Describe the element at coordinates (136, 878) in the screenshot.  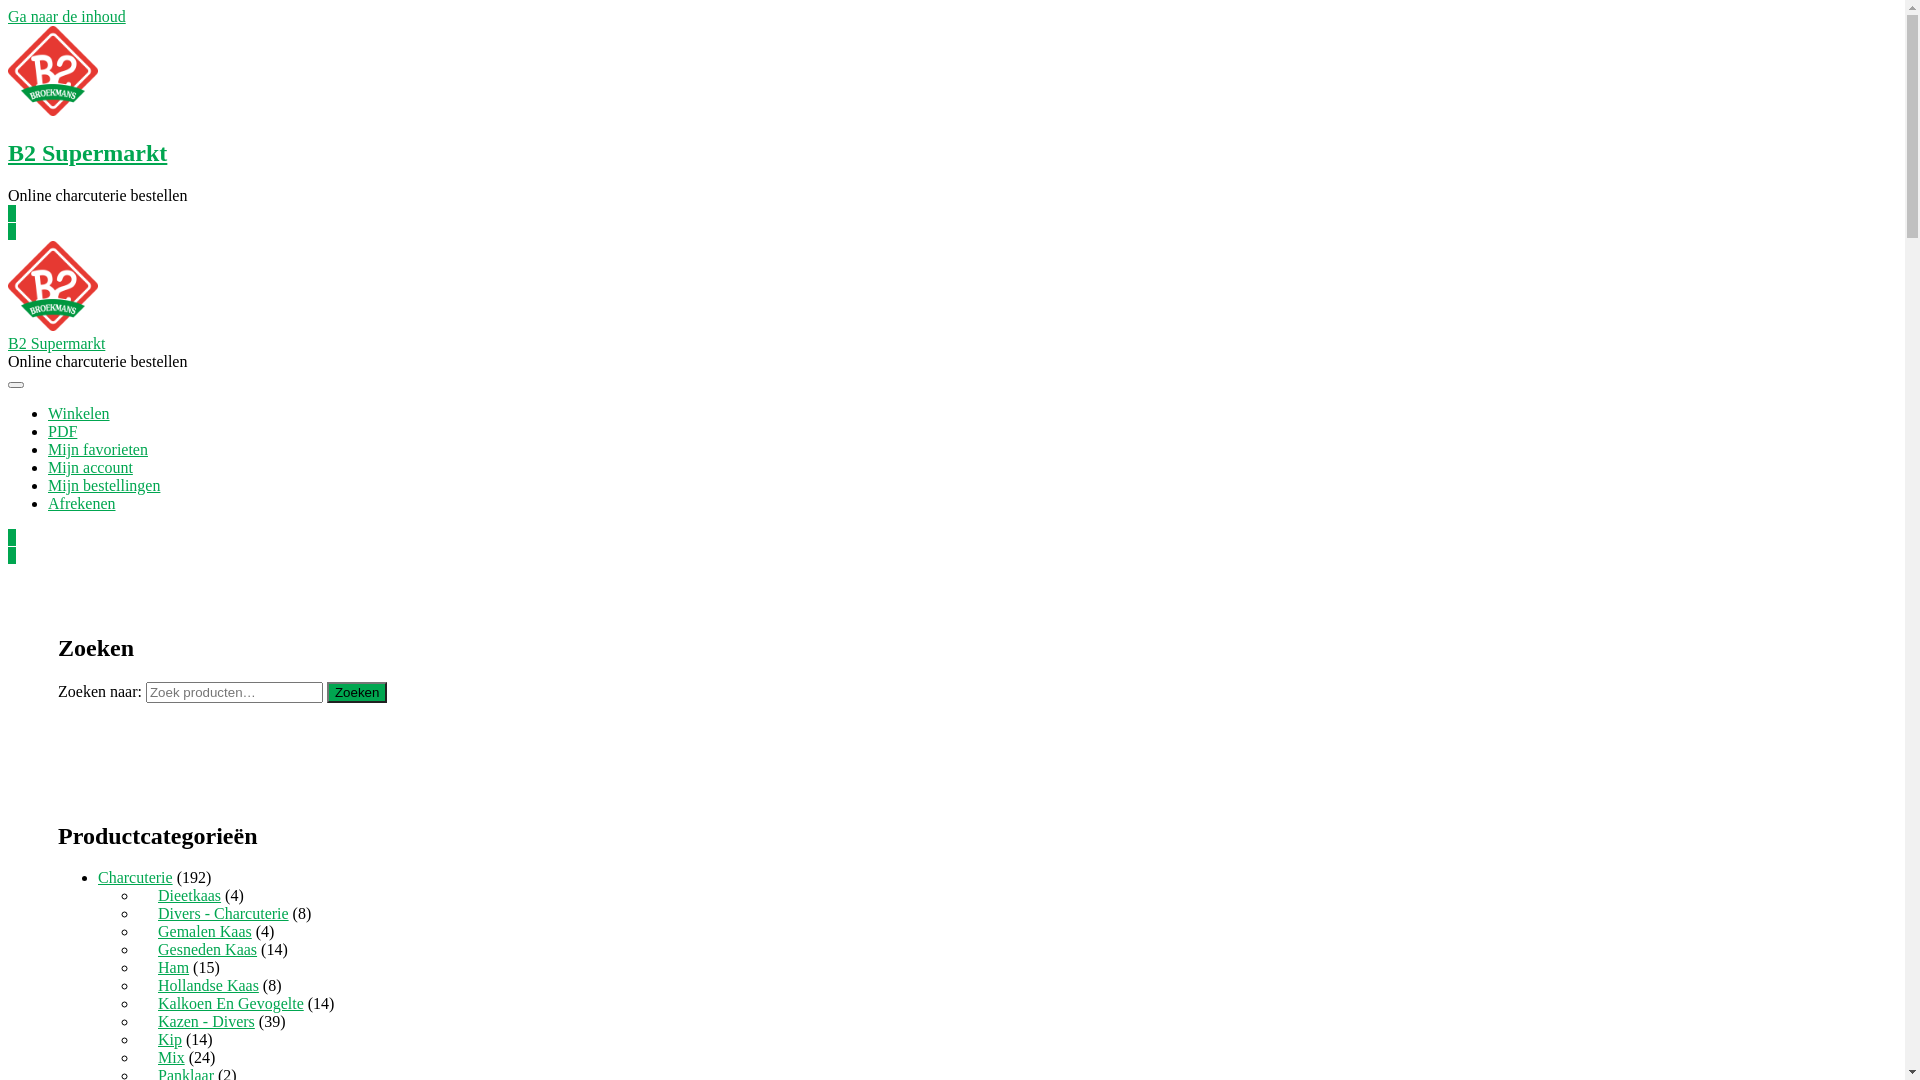
I see `Charcuterie` at that location.